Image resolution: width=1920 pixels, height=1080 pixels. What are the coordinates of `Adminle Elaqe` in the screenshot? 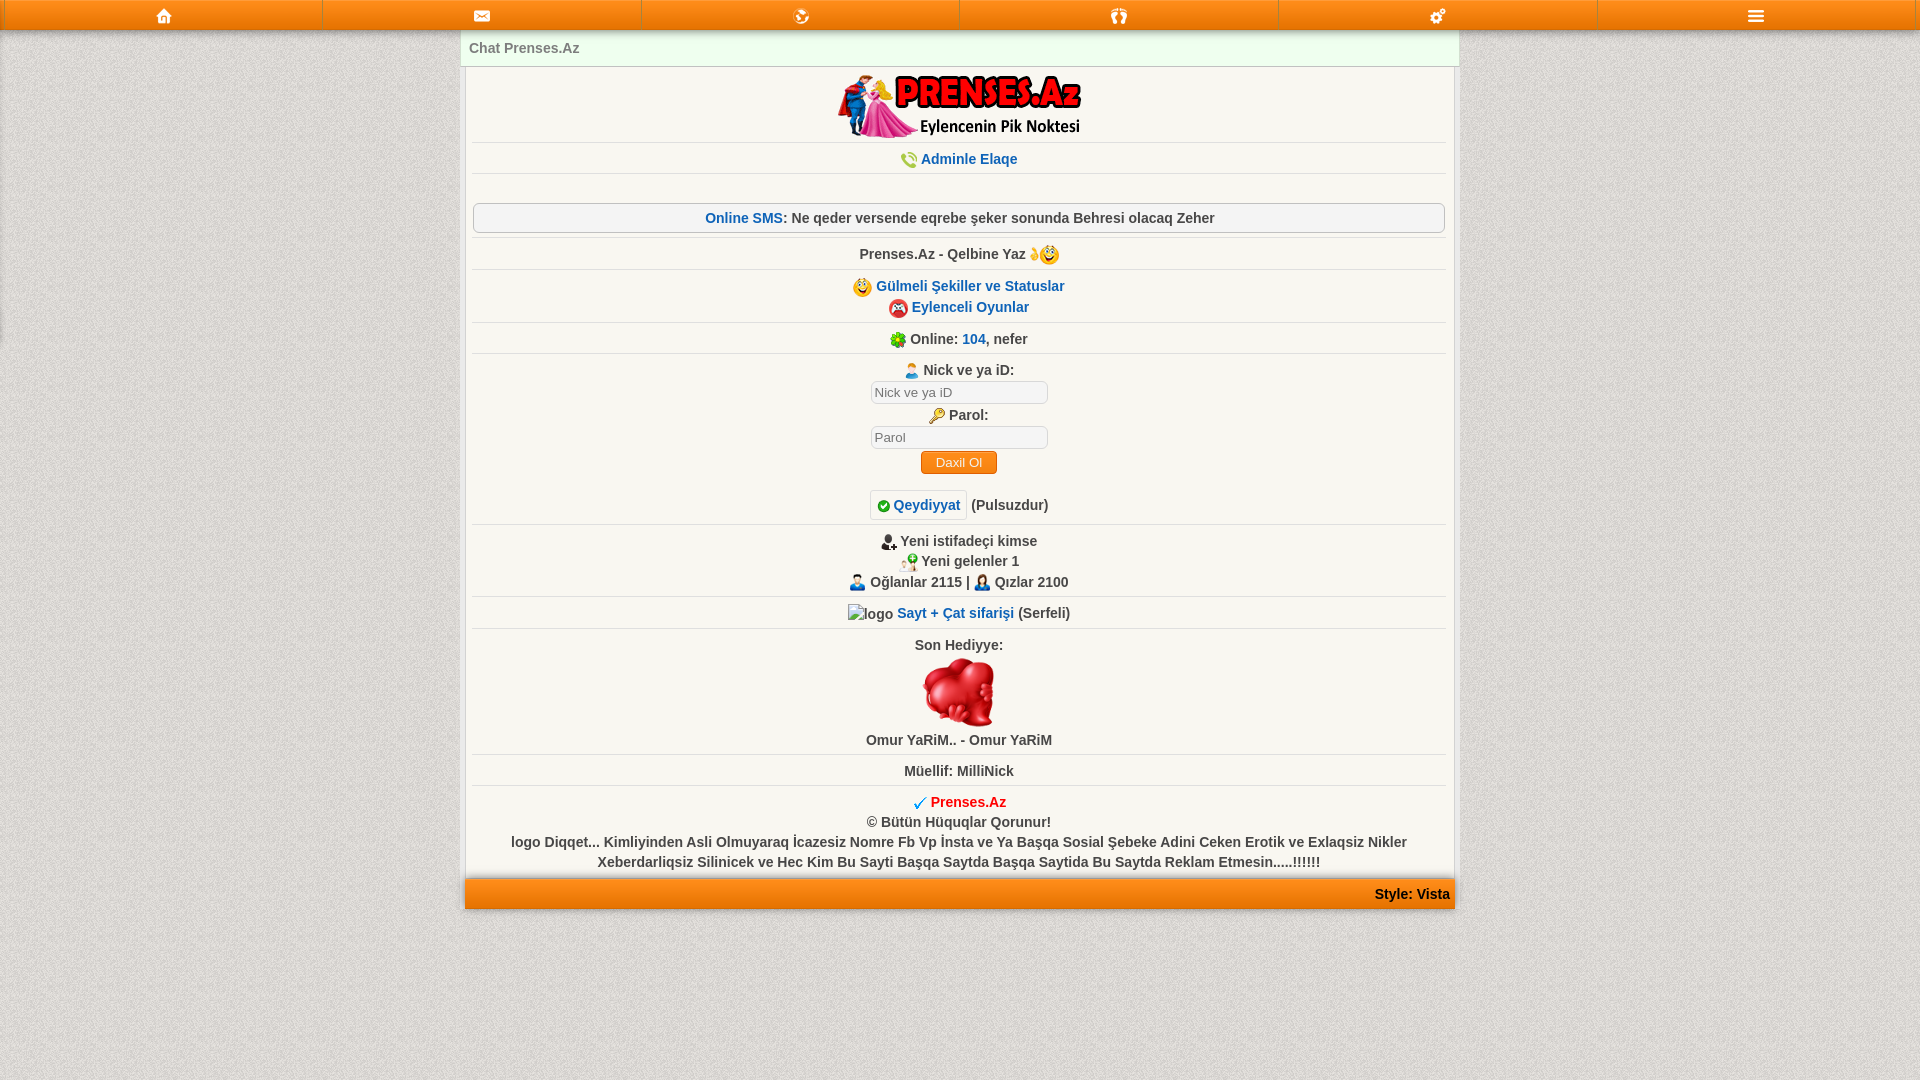 It's located at (969, 159).